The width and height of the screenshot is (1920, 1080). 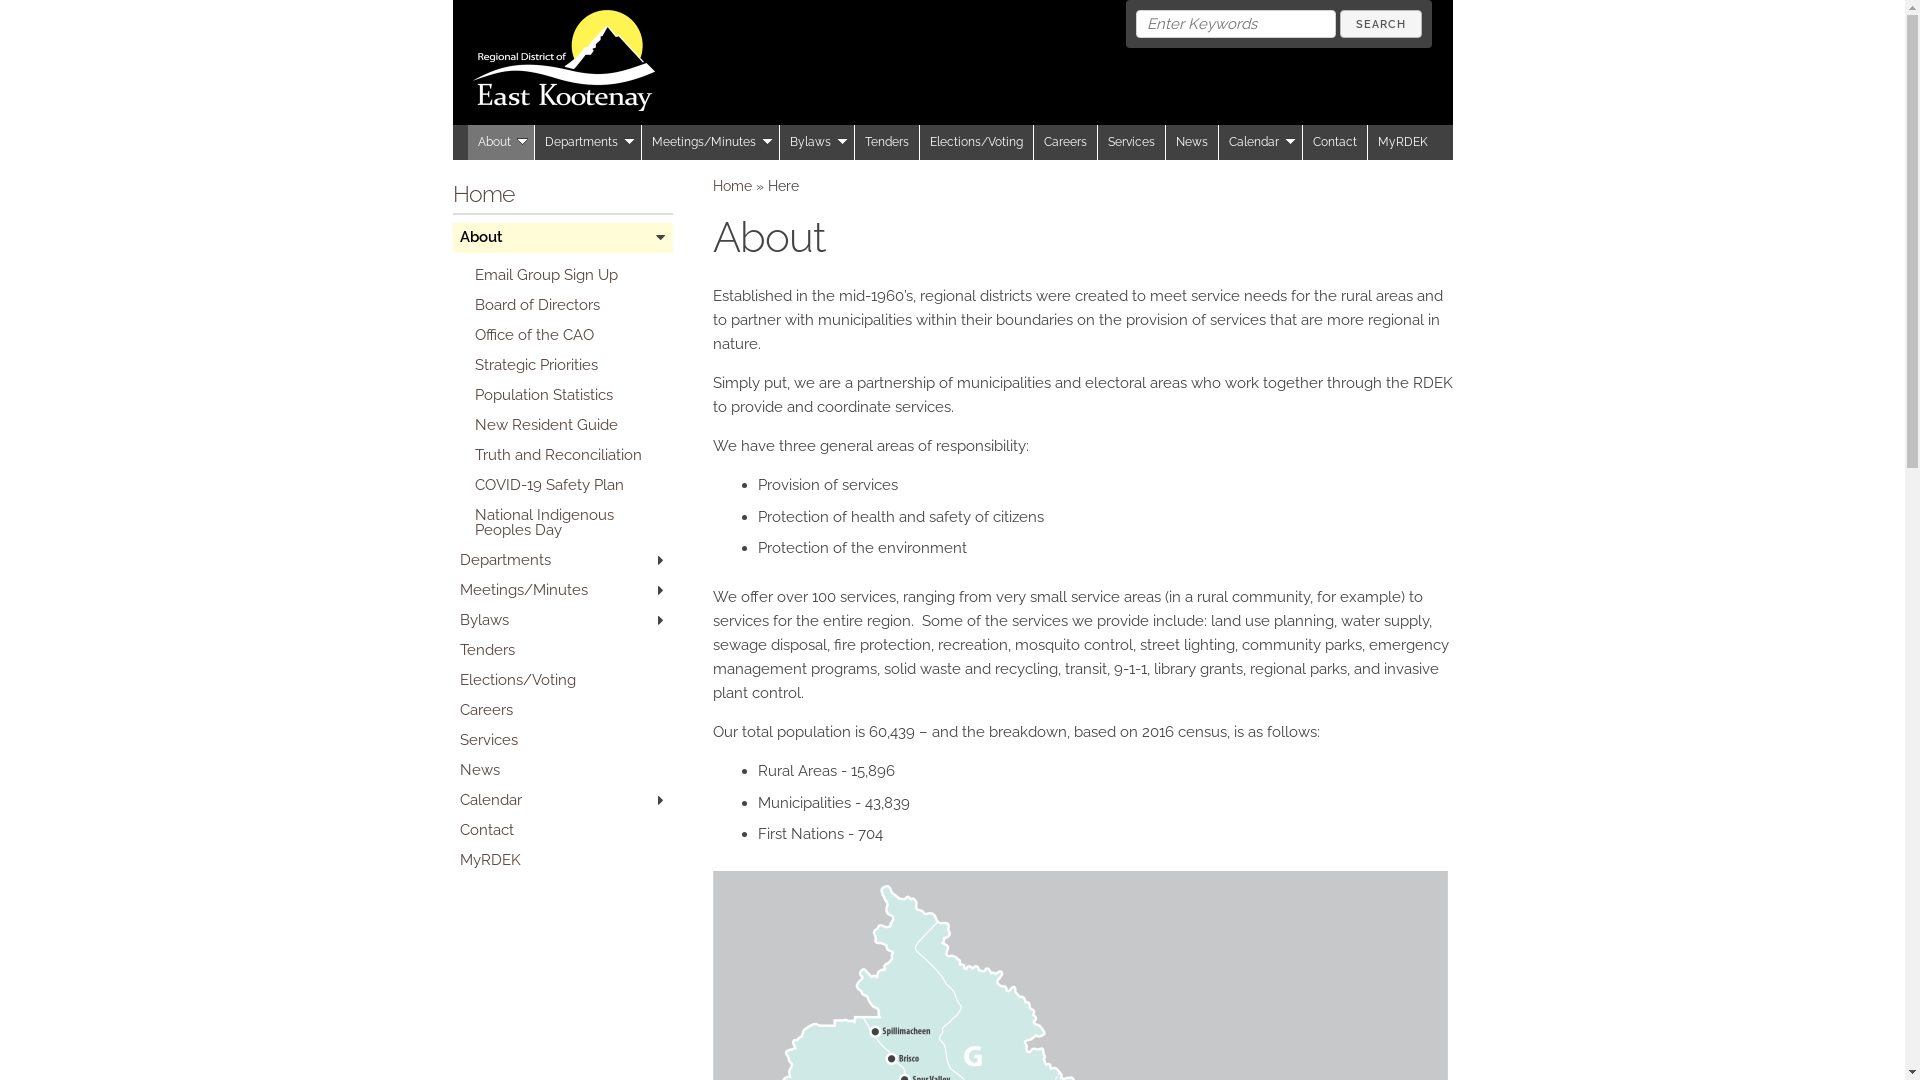 What do you see at coordinates (502, 142) in the screenshot?
I see `About` at bounding box center [502, 142].